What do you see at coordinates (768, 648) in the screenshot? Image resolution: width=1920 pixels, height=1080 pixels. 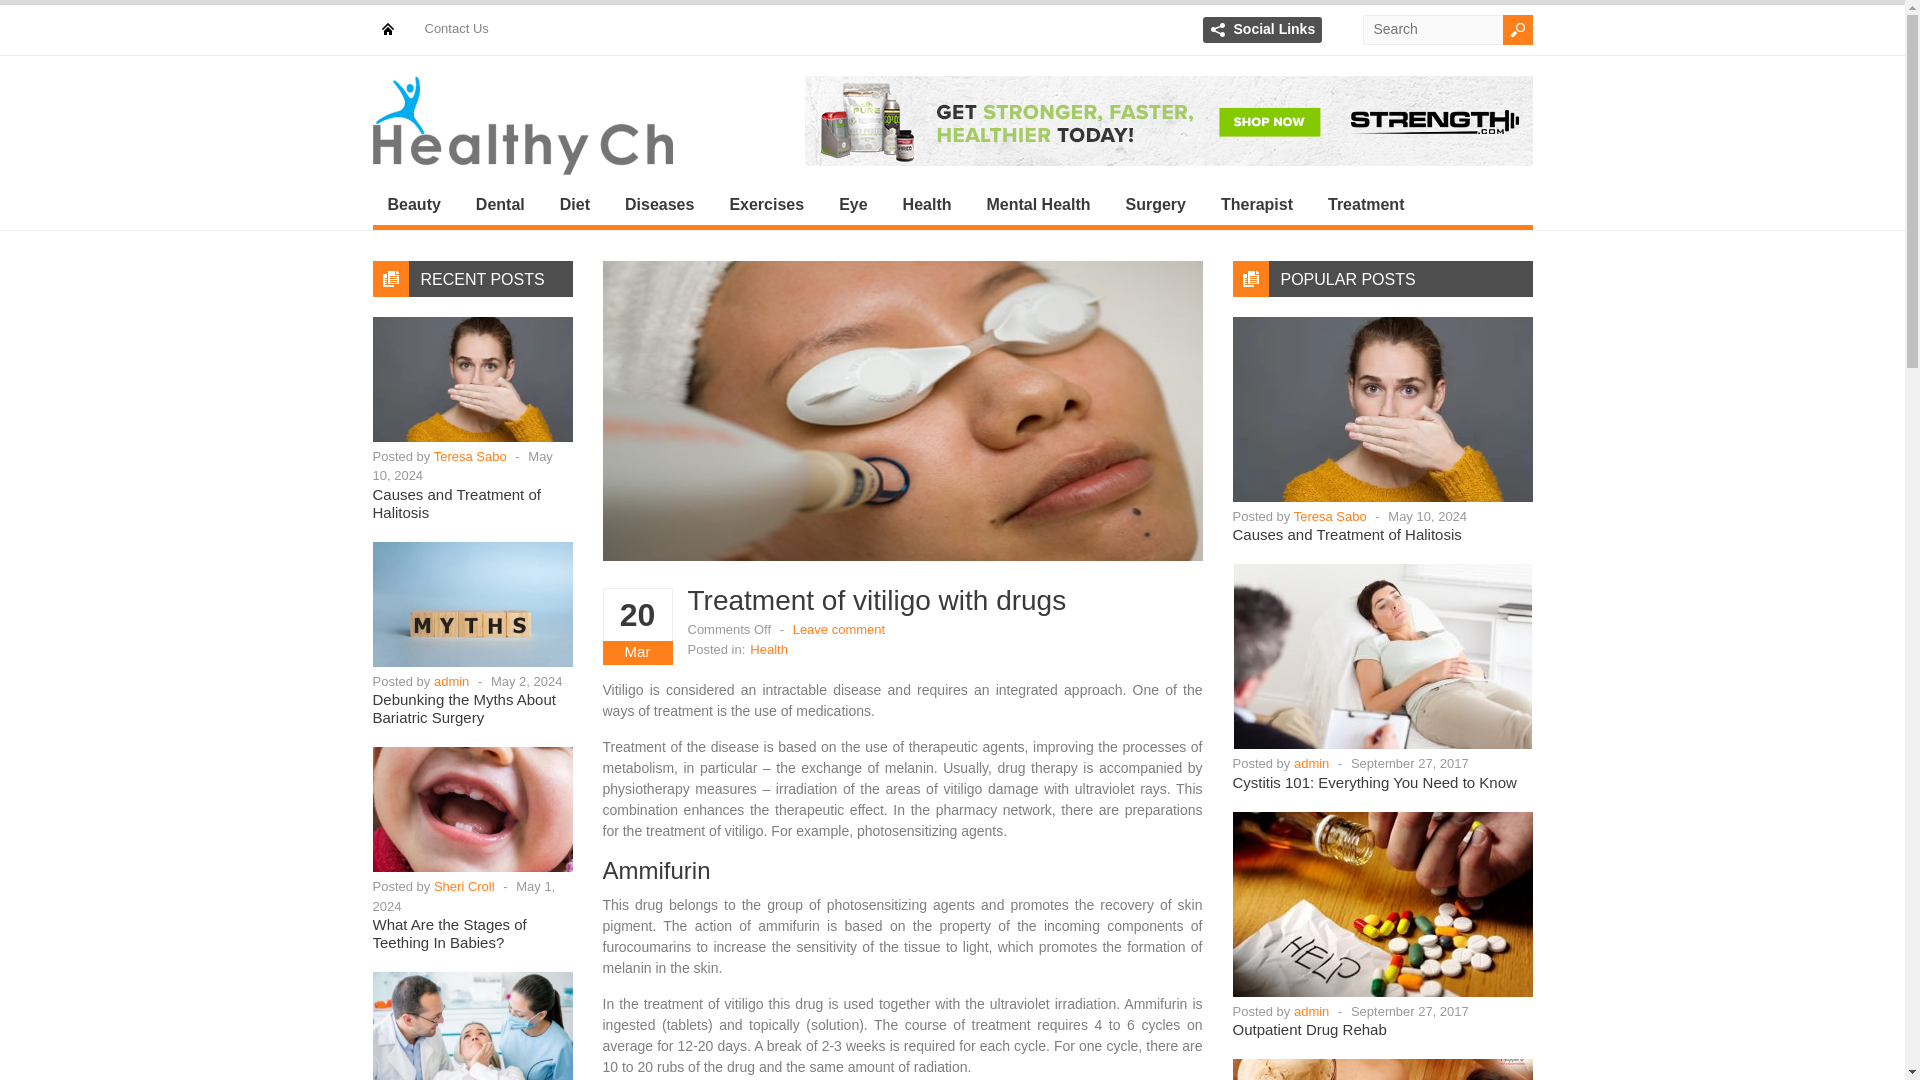 I see `Health` at bounding box center [768, 648].